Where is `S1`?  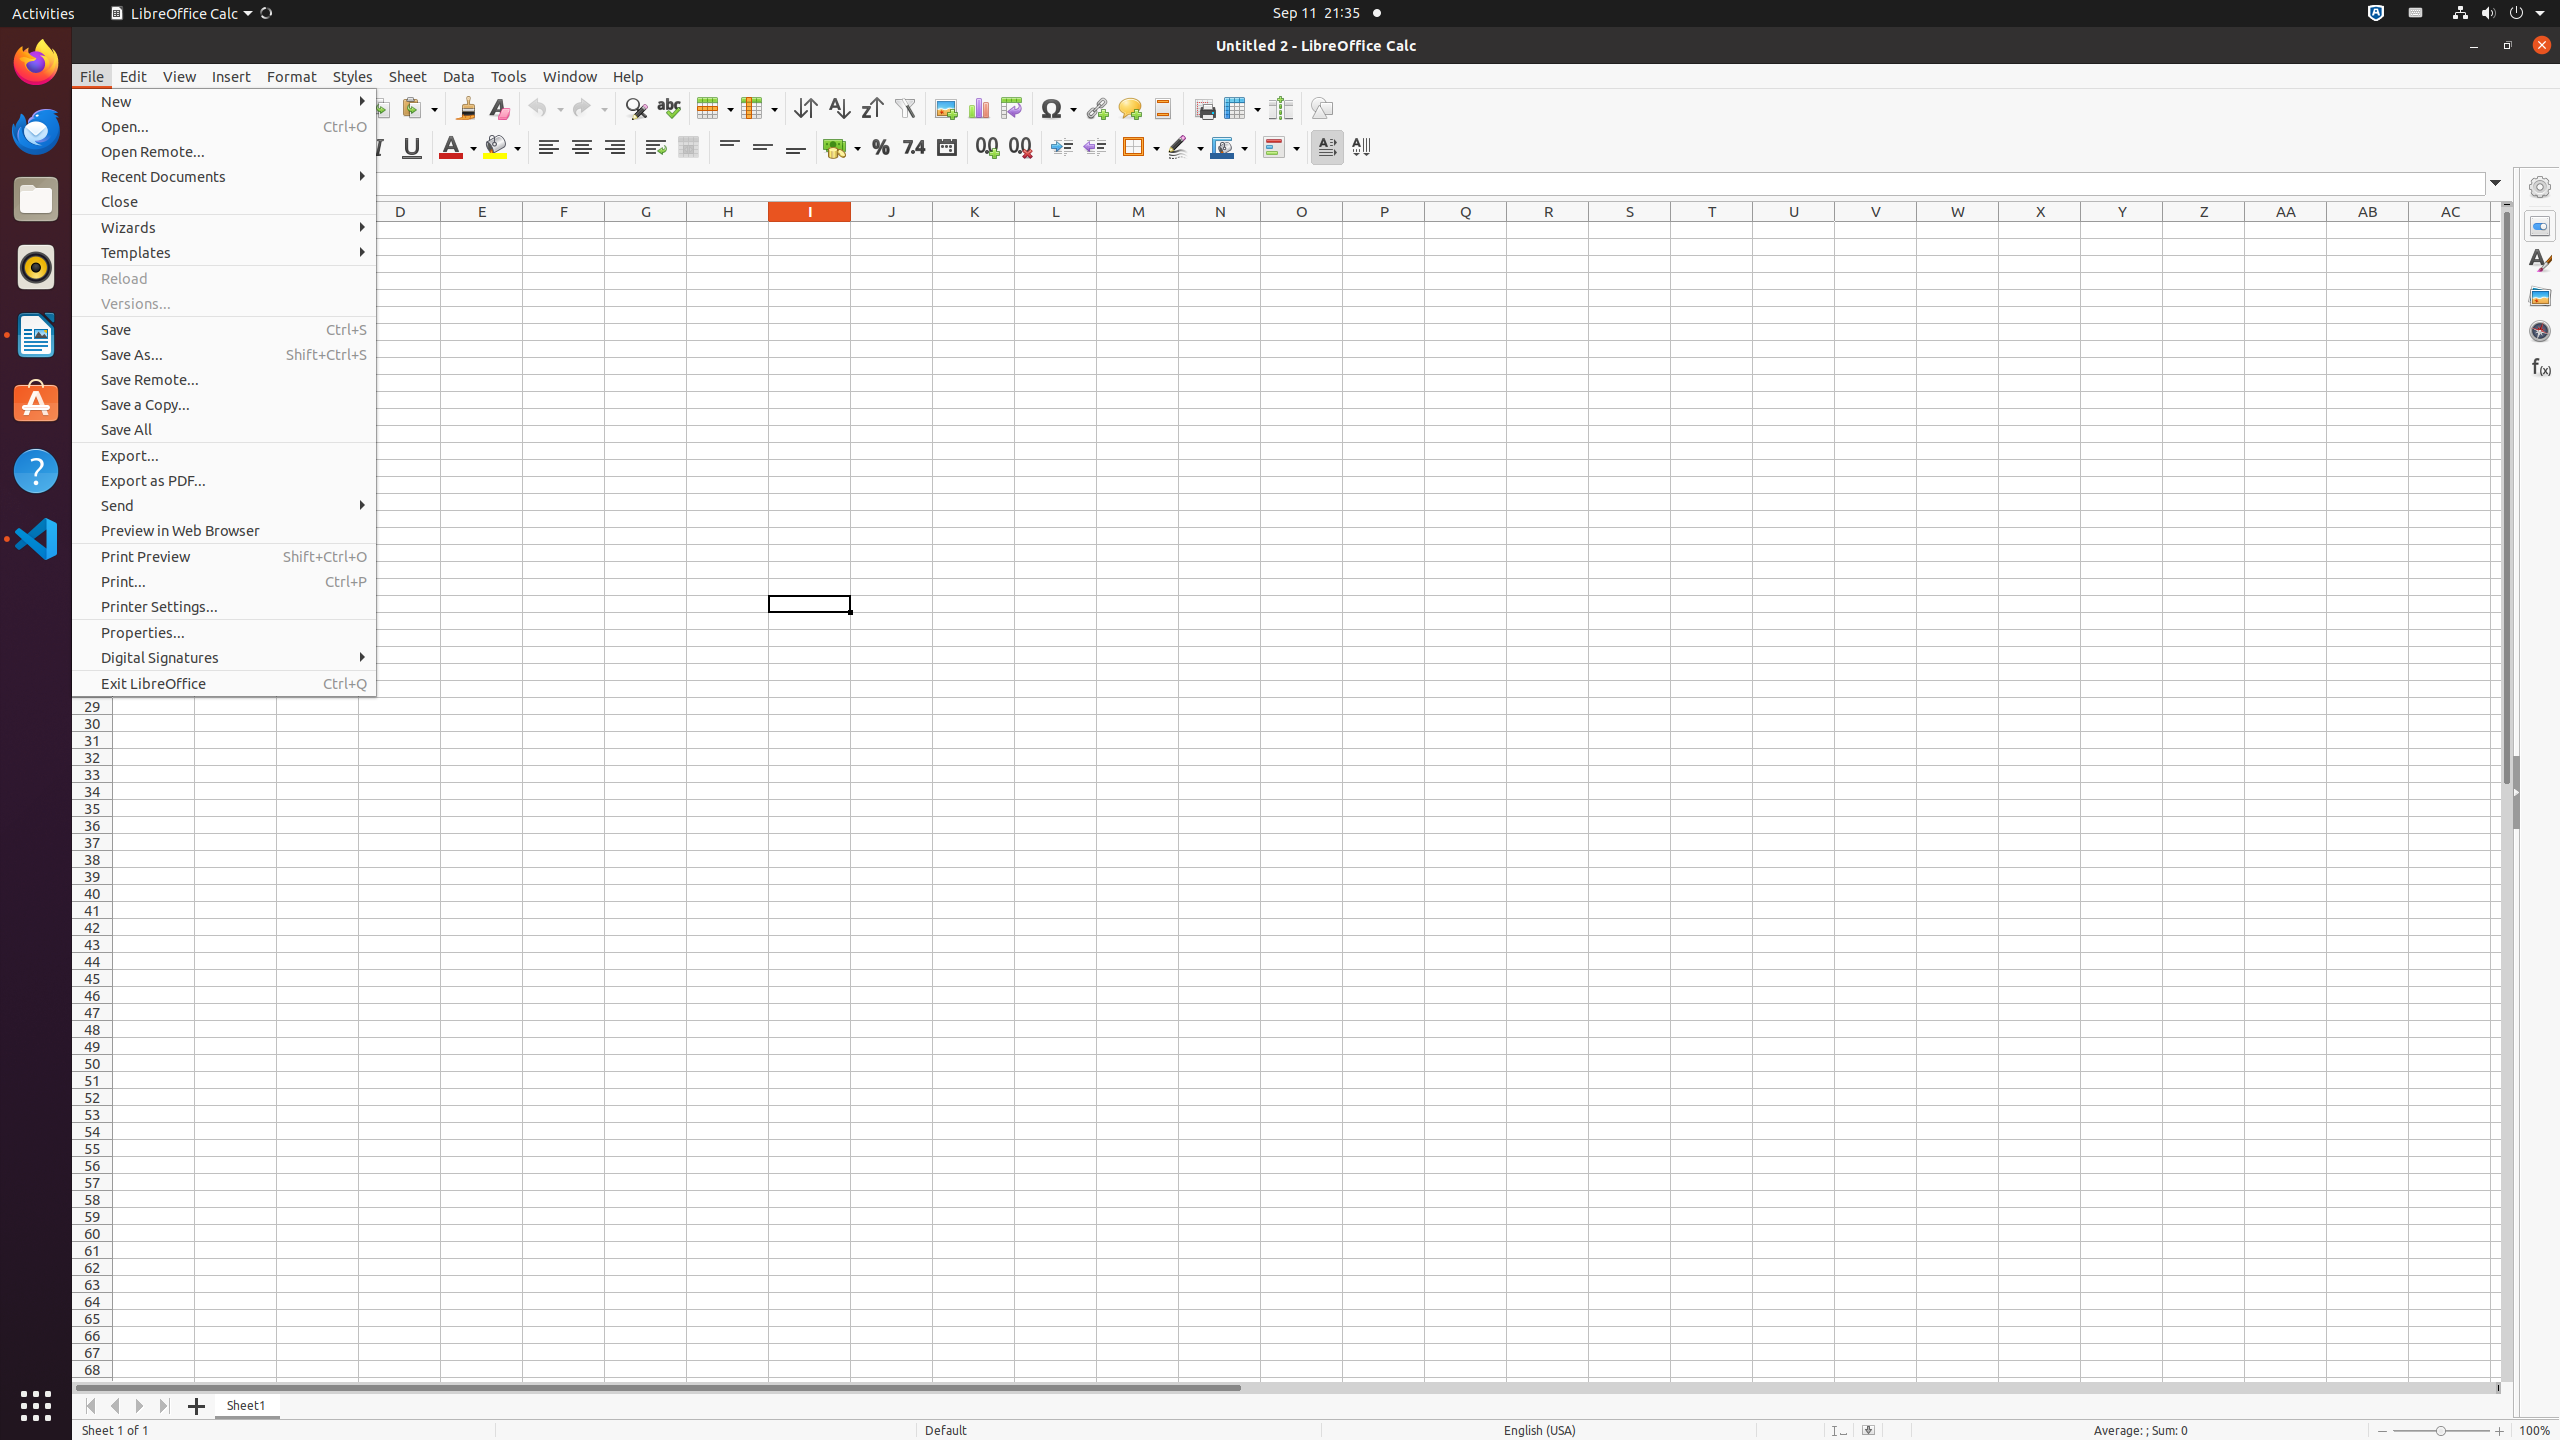
S1 is located at coordinates (1630, 230).